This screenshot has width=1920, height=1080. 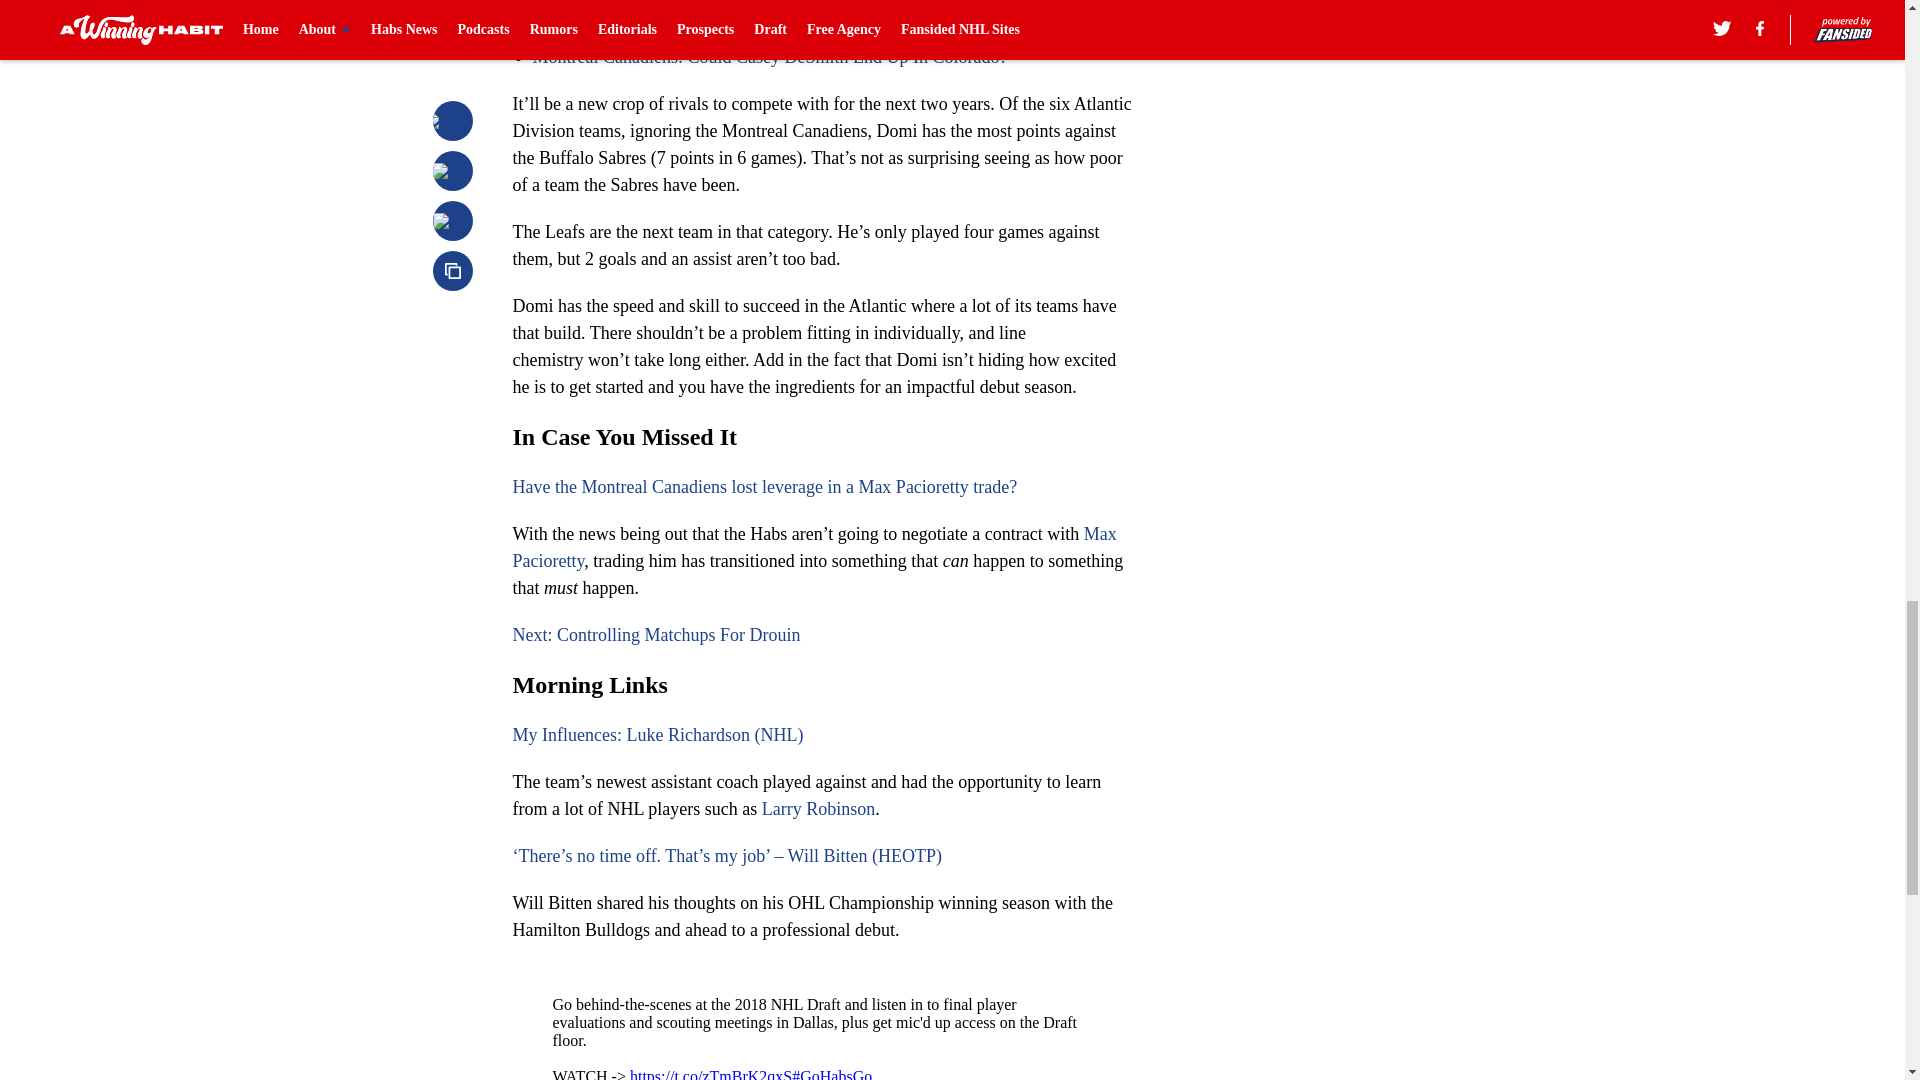 What do you see at coordinates (768, 56) in the screenshot?
I see `Montreal Canadiens: Could Casey DeSmith End Up In Colorado?` at bounding box center [768, 56].